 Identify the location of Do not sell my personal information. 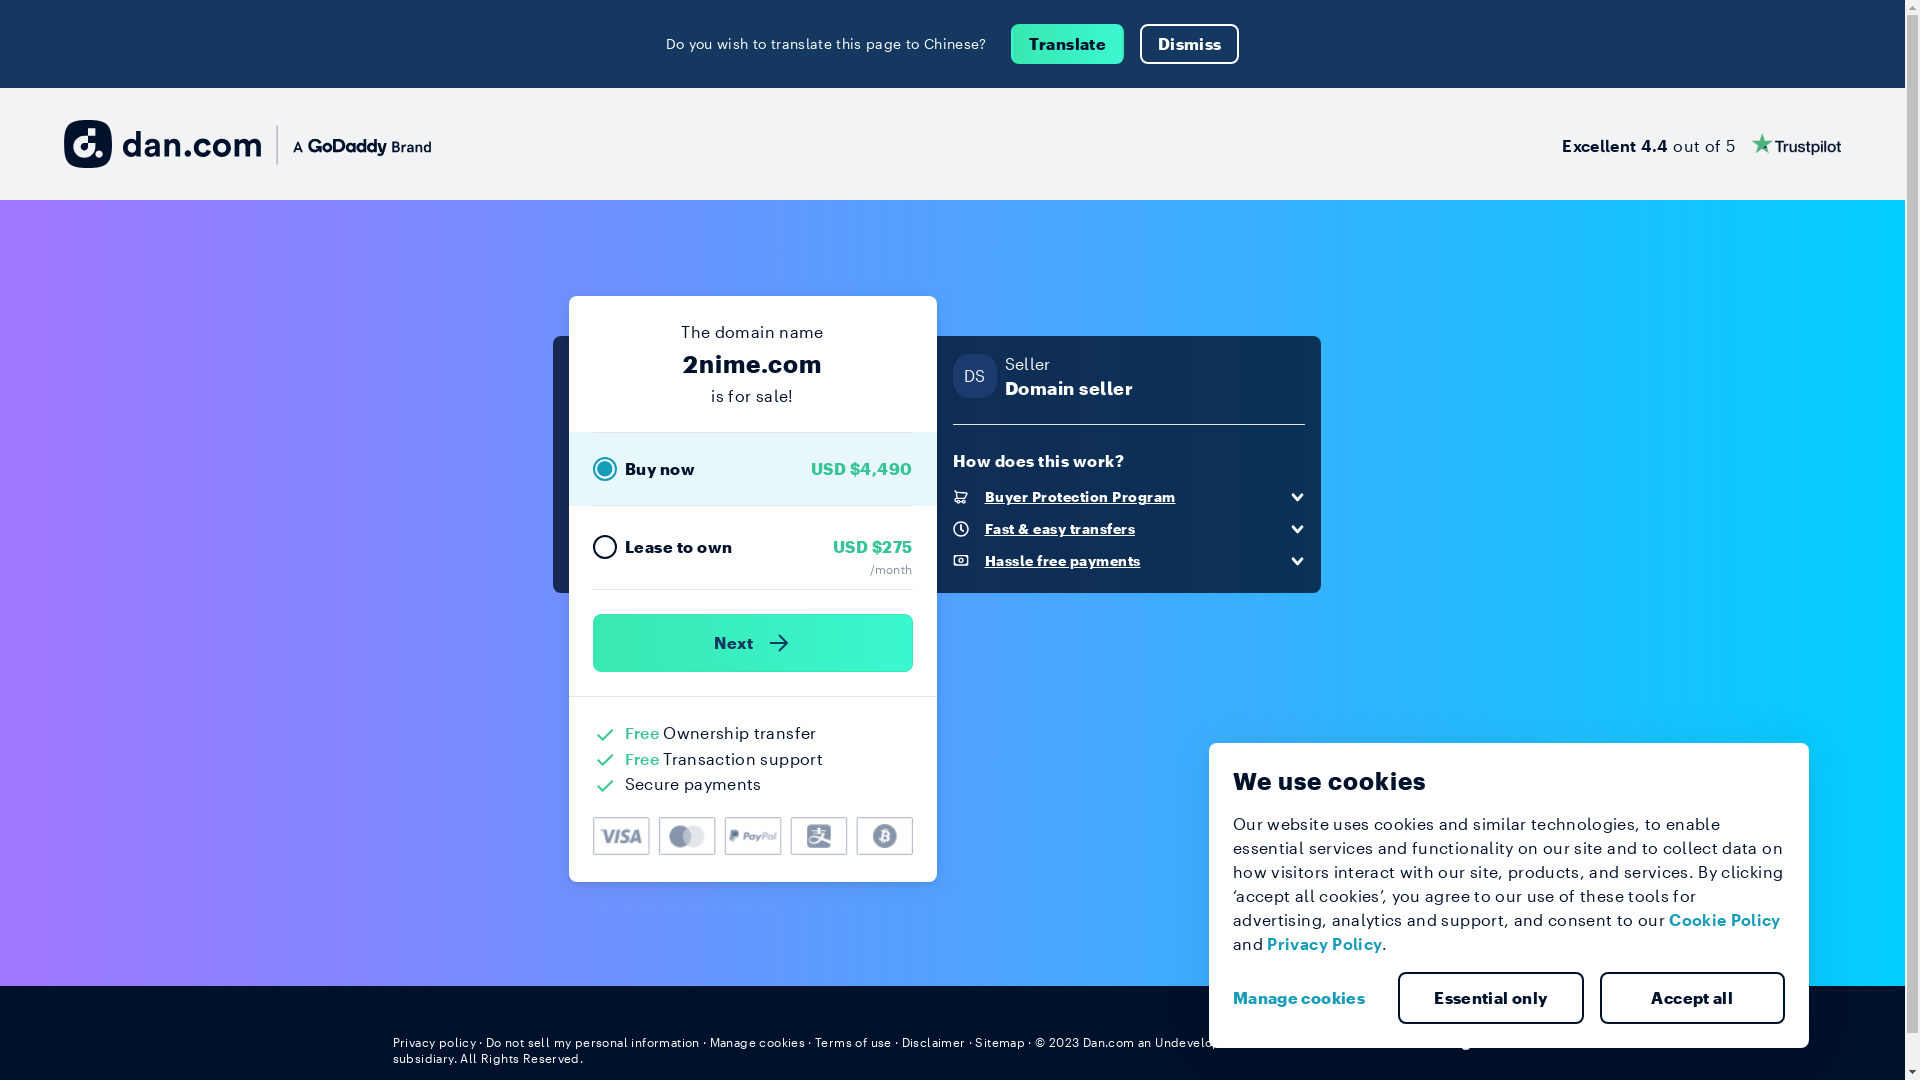
(593, 1042).